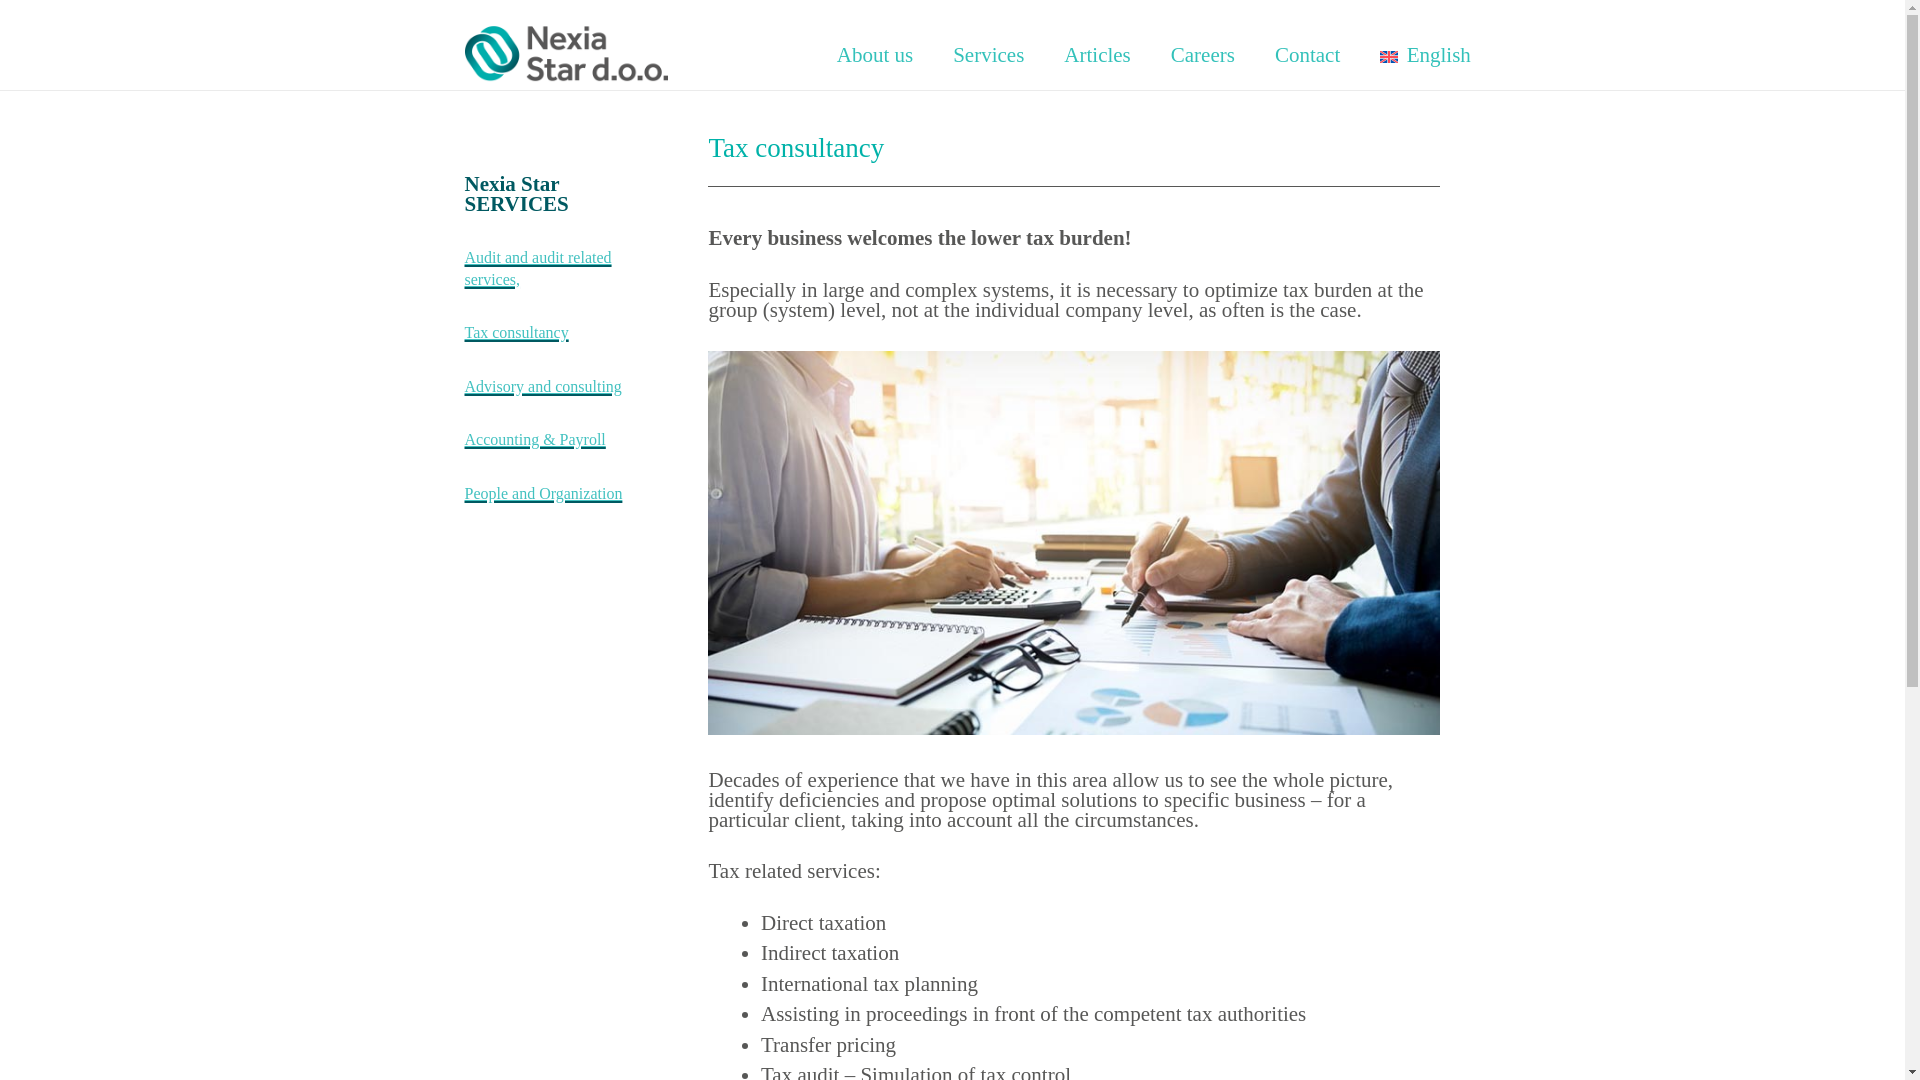 The image size is (1920, 1080). What do you see at coordinates (1425, 54) in the screenshot?
I see `English` at bounding box center [1425, 54].